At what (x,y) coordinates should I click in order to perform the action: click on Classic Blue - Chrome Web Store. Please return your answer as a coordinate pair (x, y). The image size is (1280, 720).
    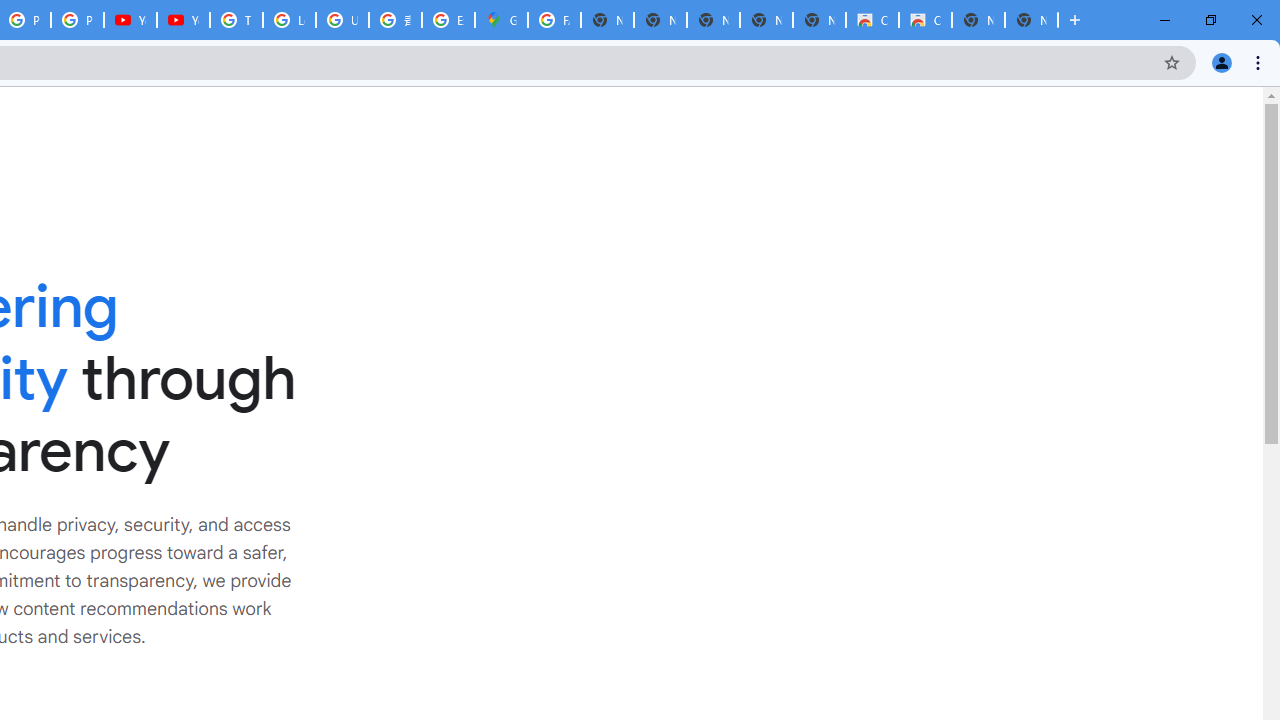
    Looking at the image, I should click on (872, 20).